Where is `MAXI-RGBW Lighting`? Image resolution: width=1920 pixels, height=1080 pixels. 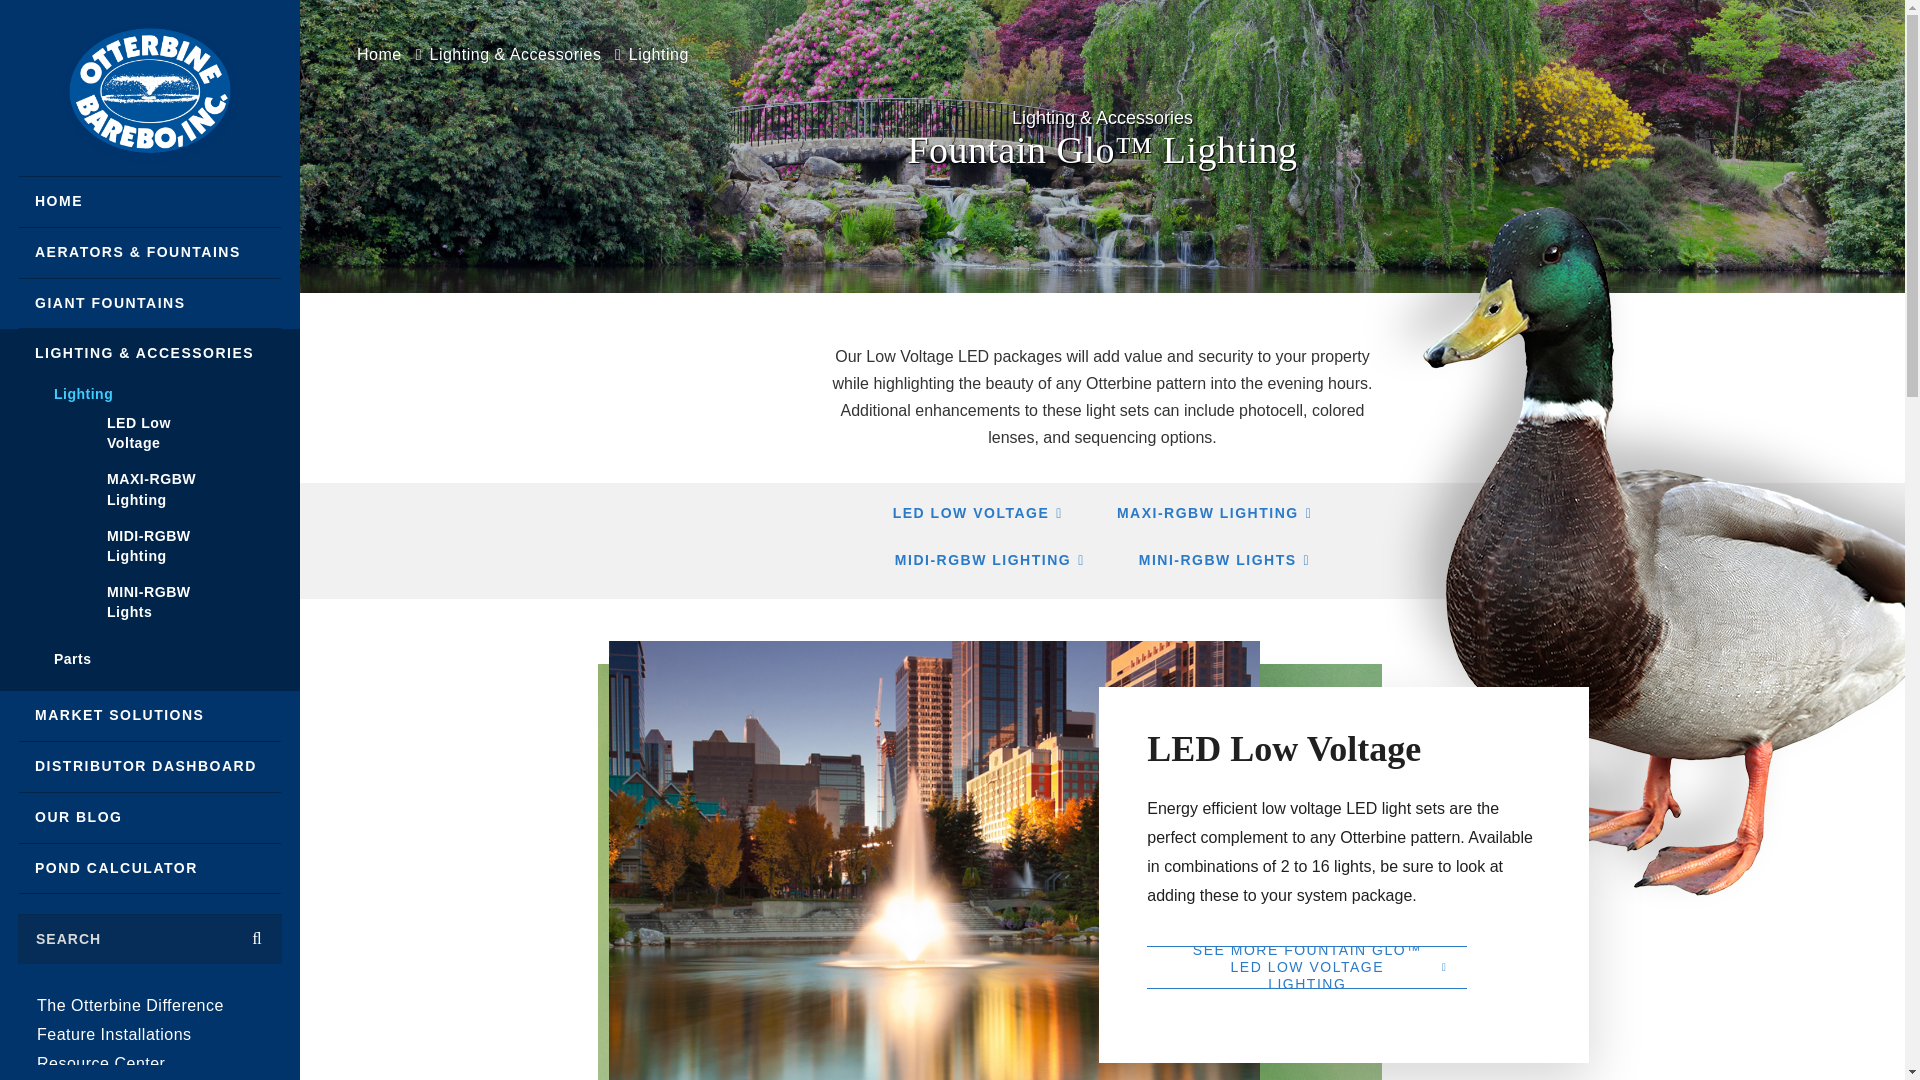 MAXI-RGBW Lighting is located at coordinates (150, 489).